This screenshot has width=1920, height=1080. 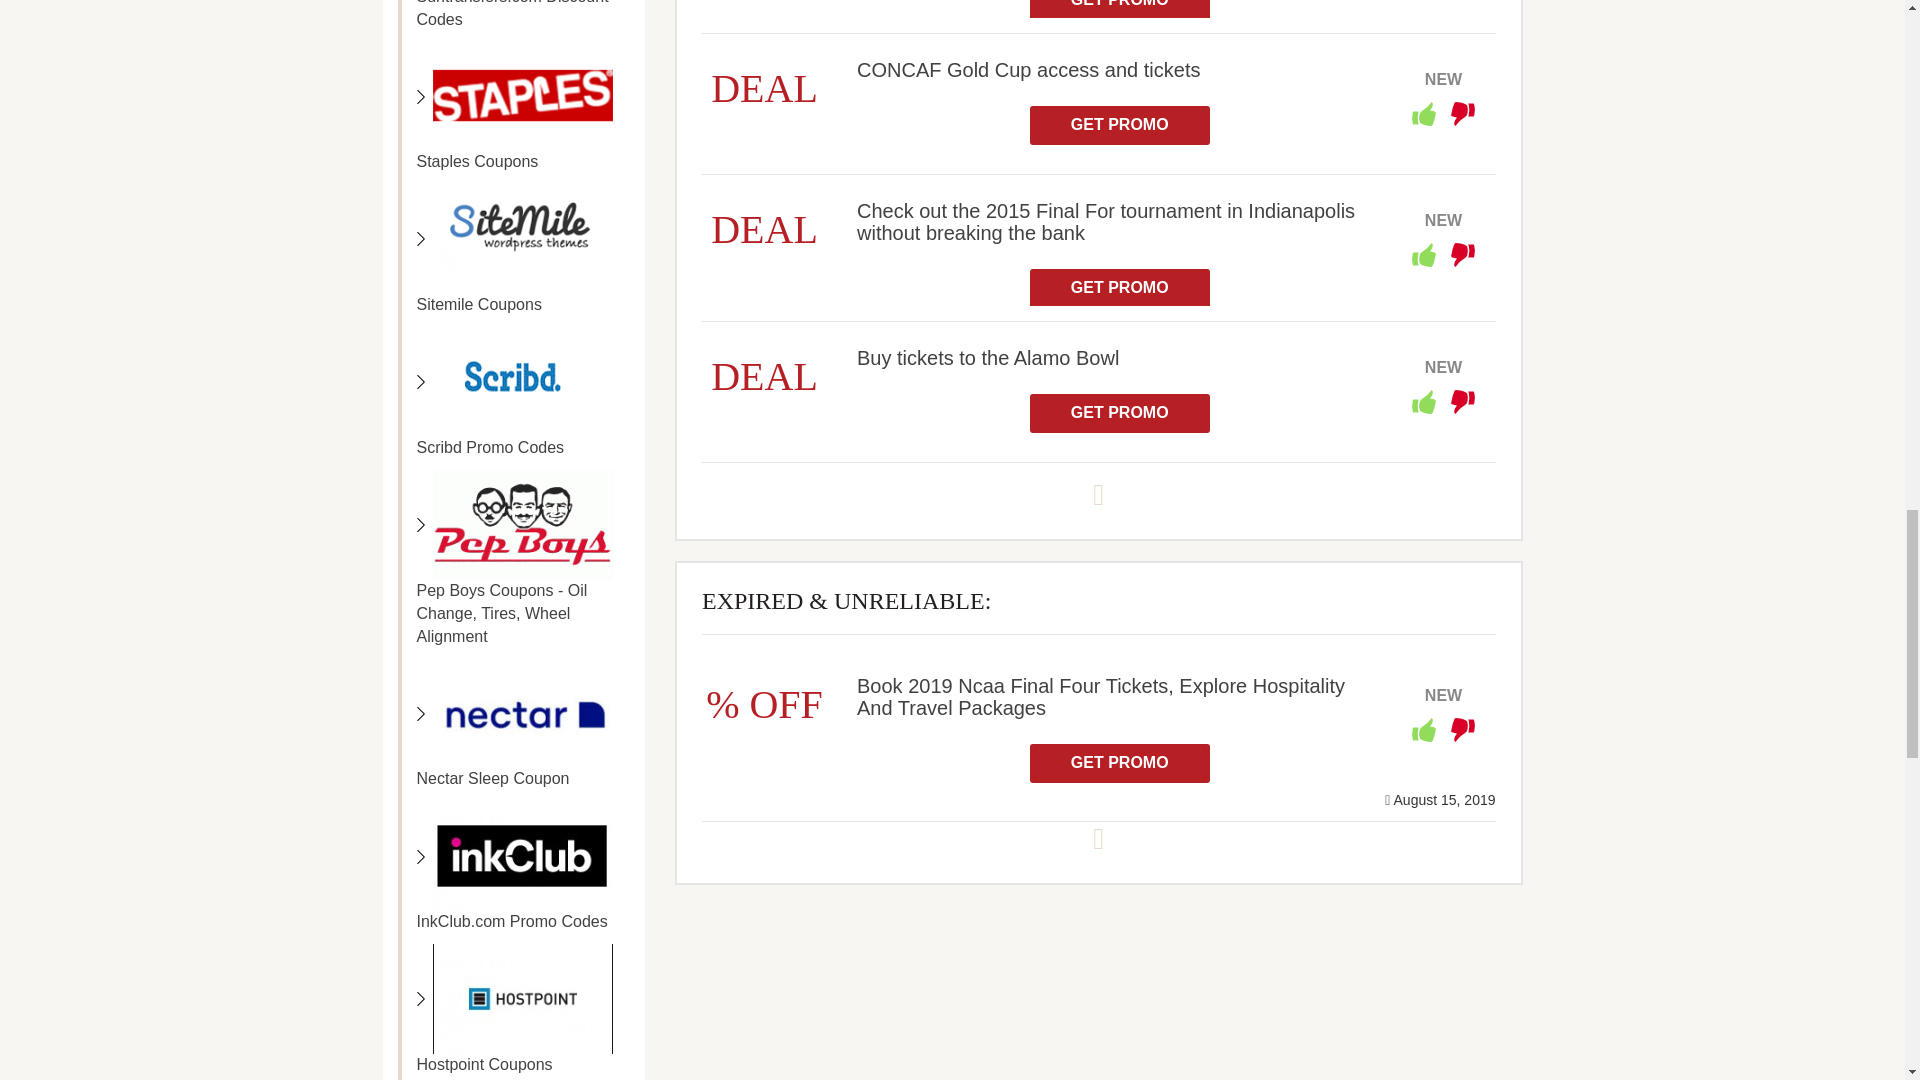 I want to click on GET PROMO, so click(x=1119, y=288).